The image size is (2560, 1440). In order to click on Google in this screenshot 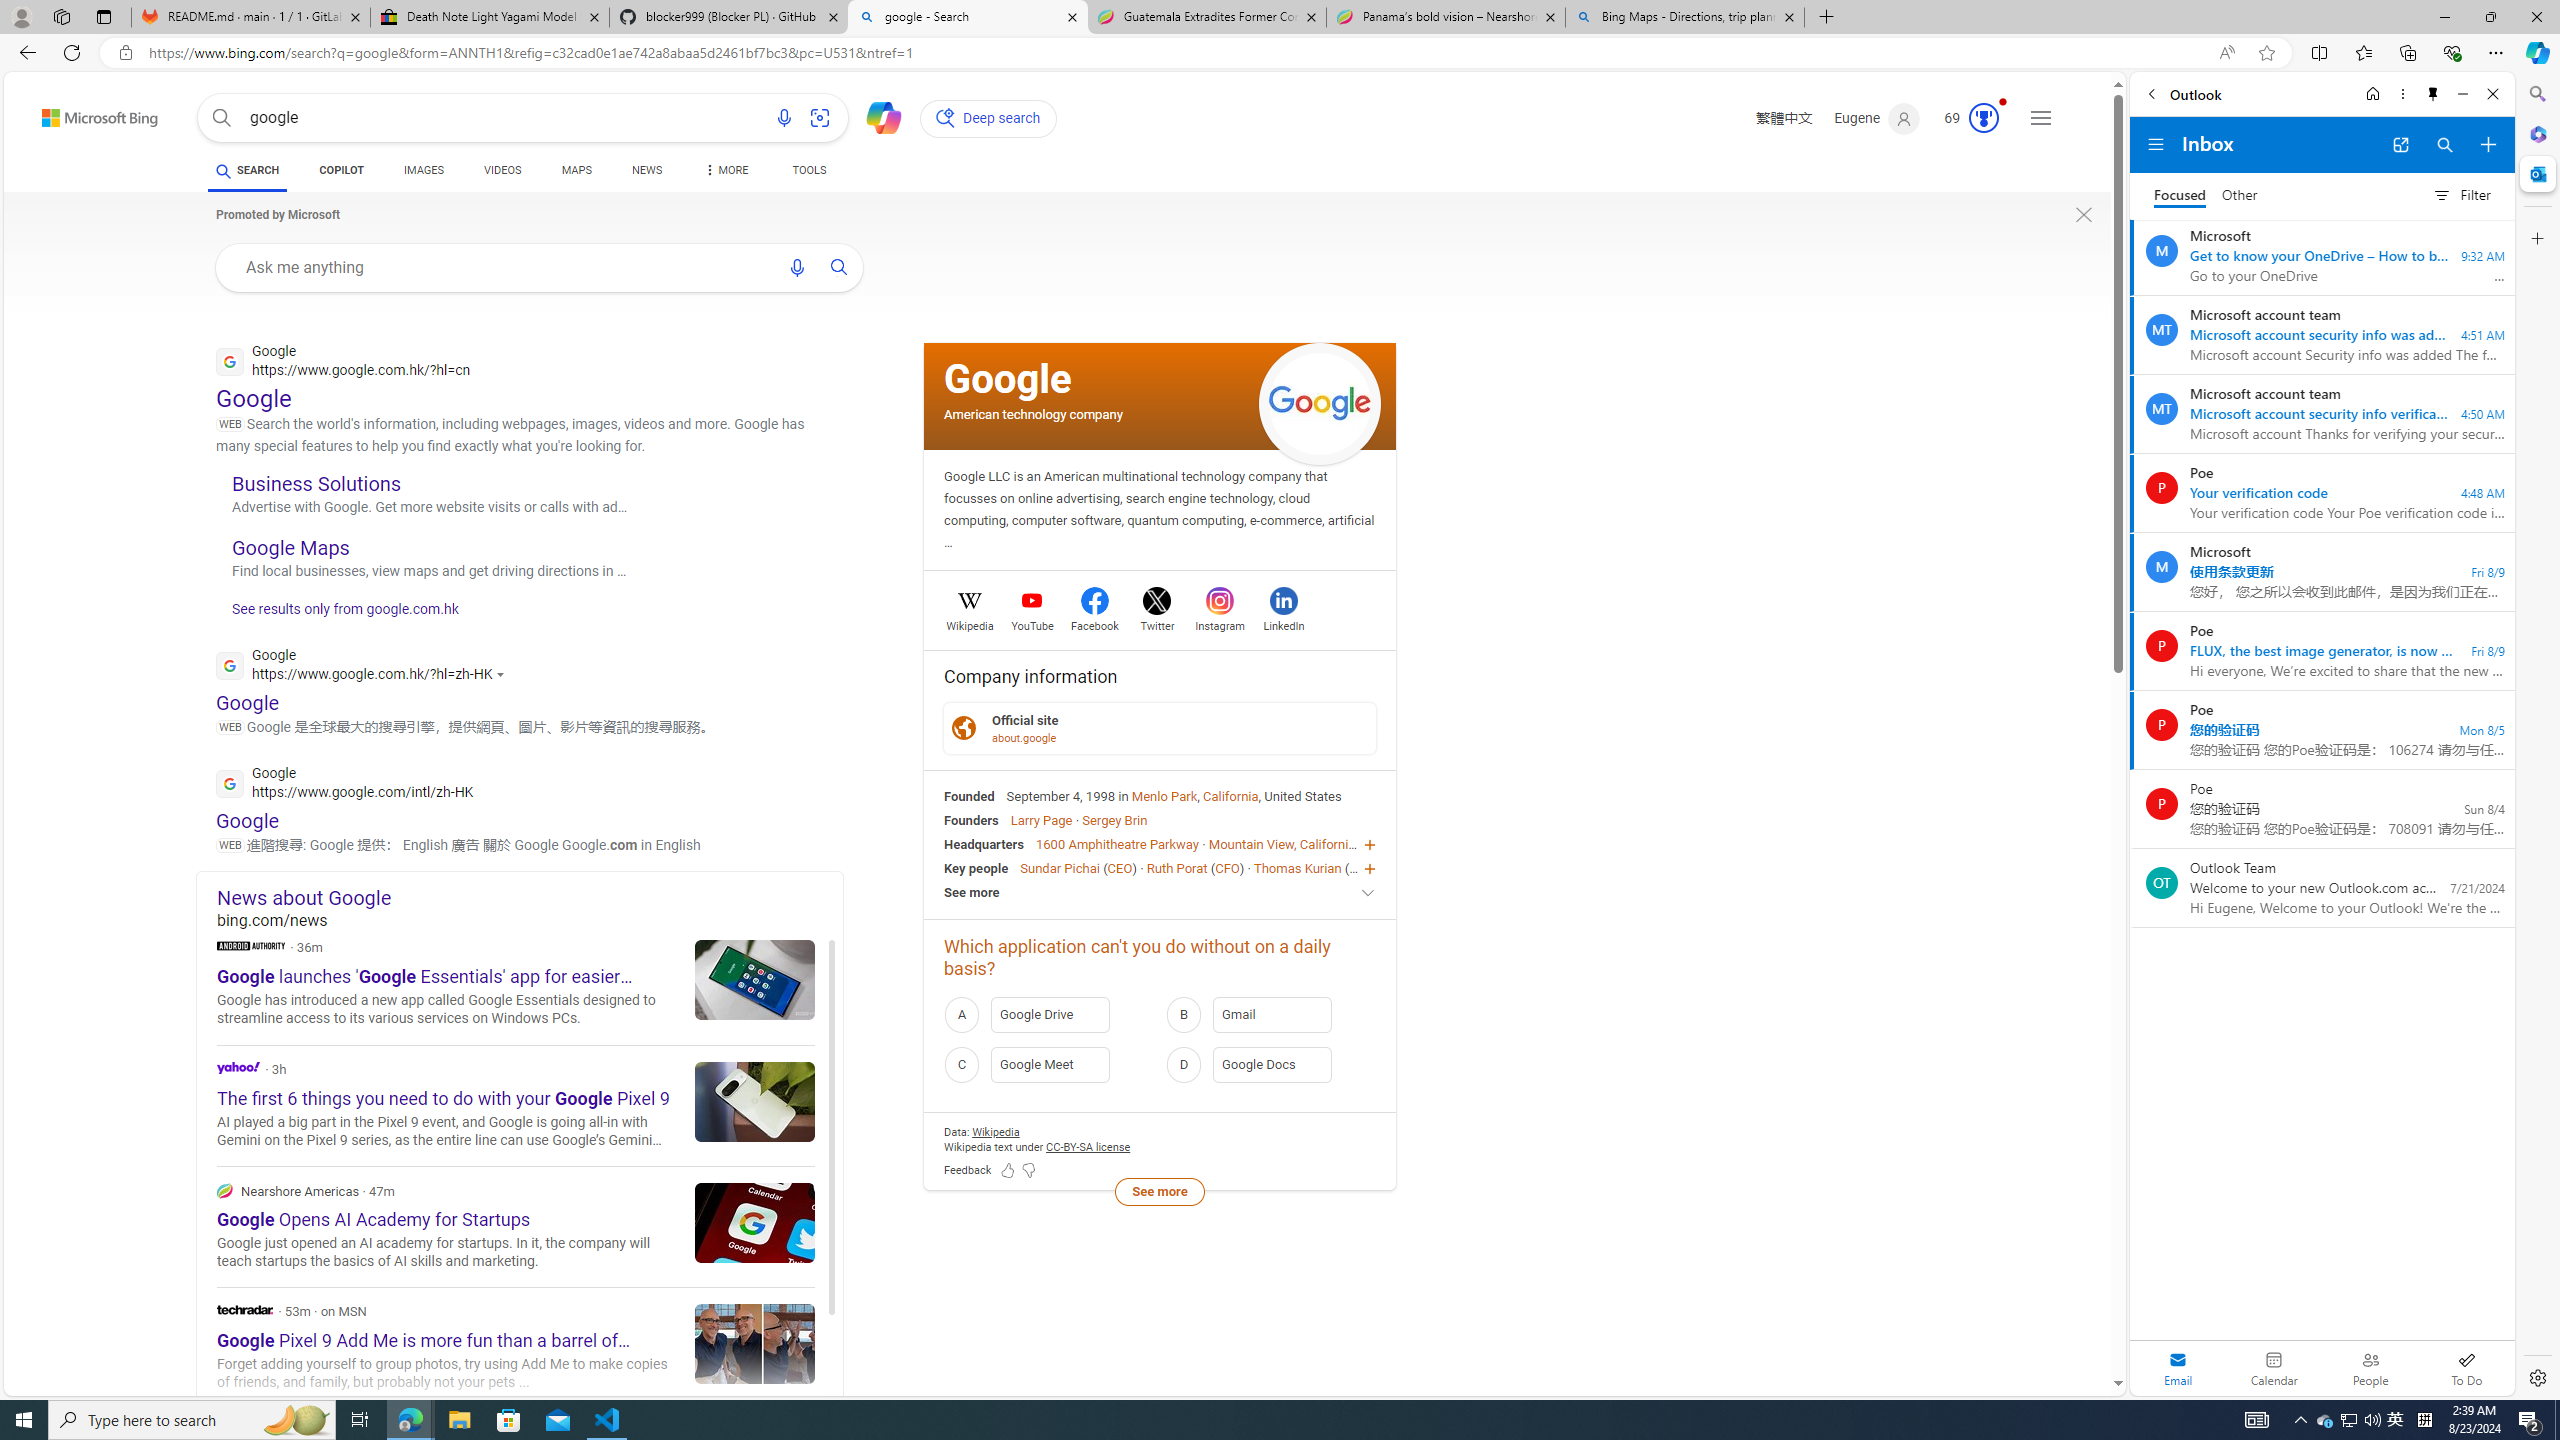, I will do `click(1008, 378)`.